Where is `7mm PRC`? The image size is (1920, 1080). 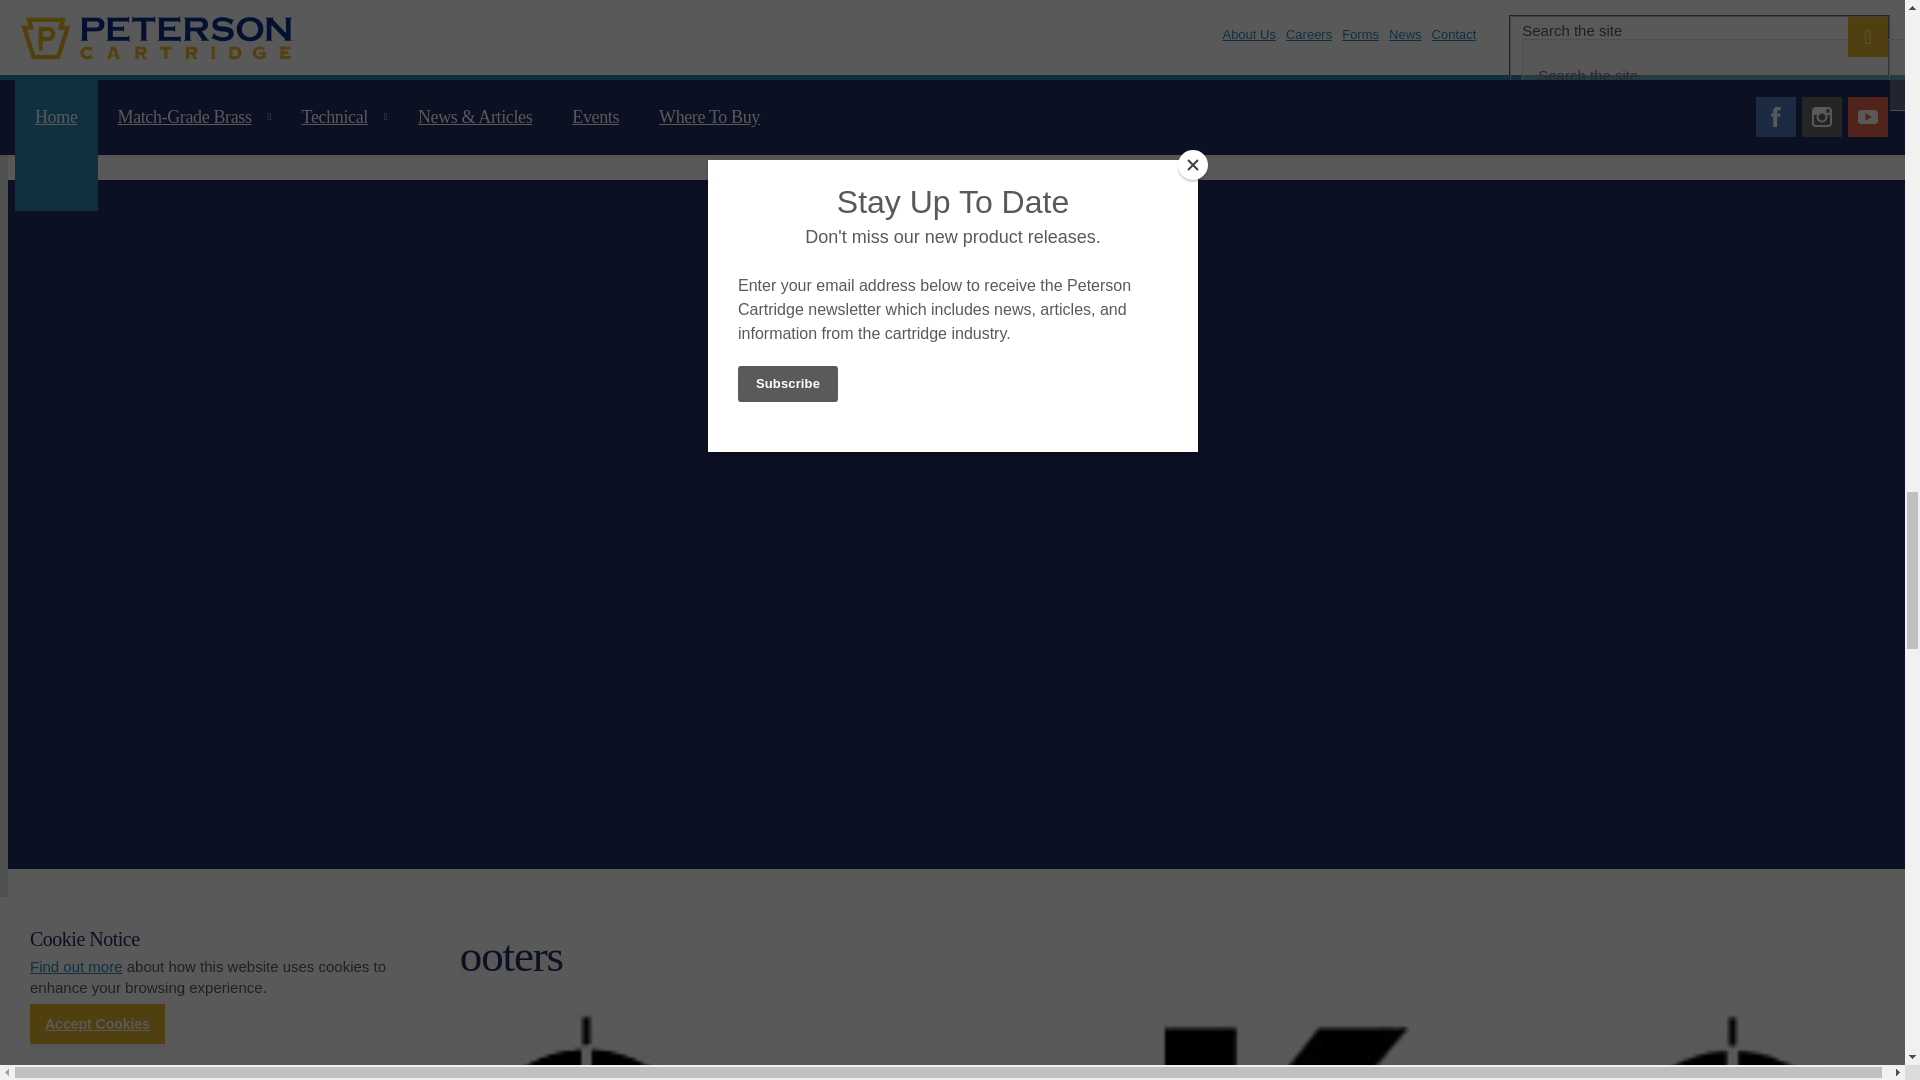 7mm PRC is located at coordinates (130, 54).